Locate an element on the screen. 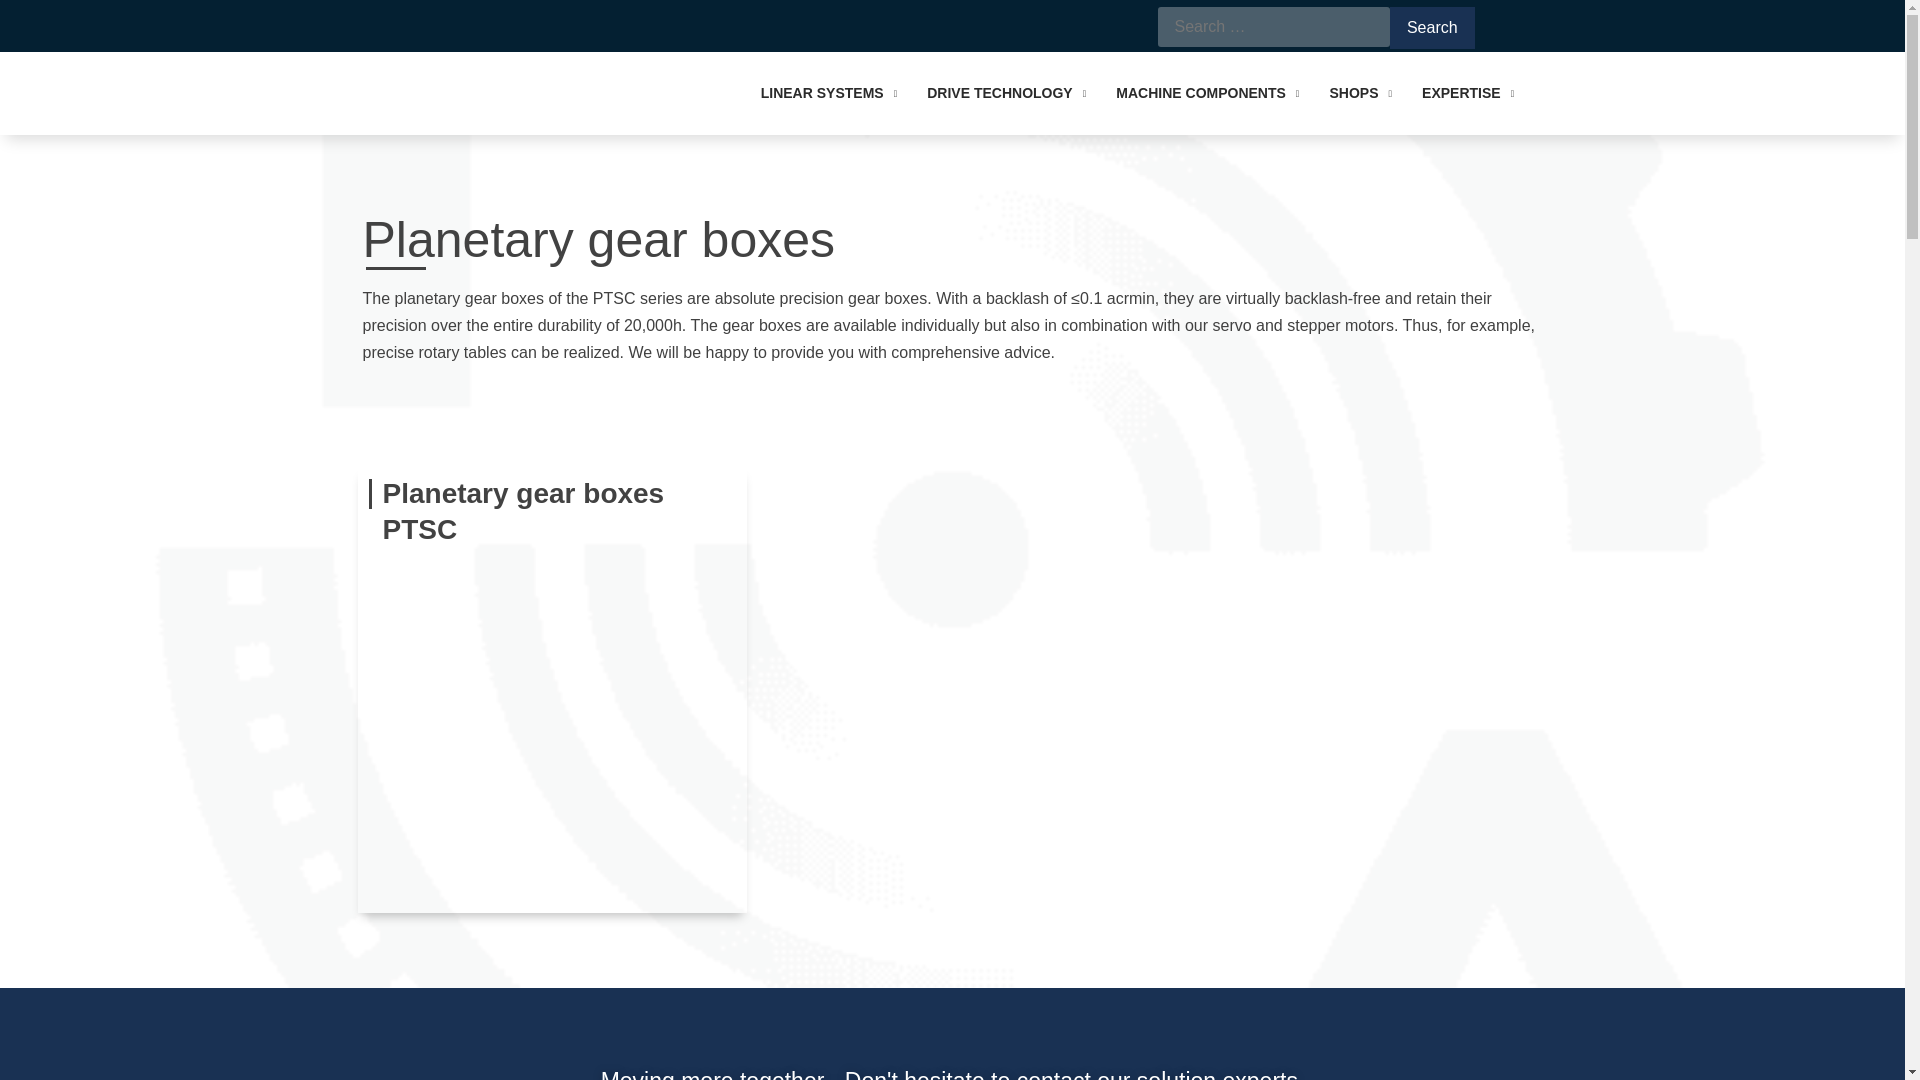  Search is located at coordinates (1432, 27).